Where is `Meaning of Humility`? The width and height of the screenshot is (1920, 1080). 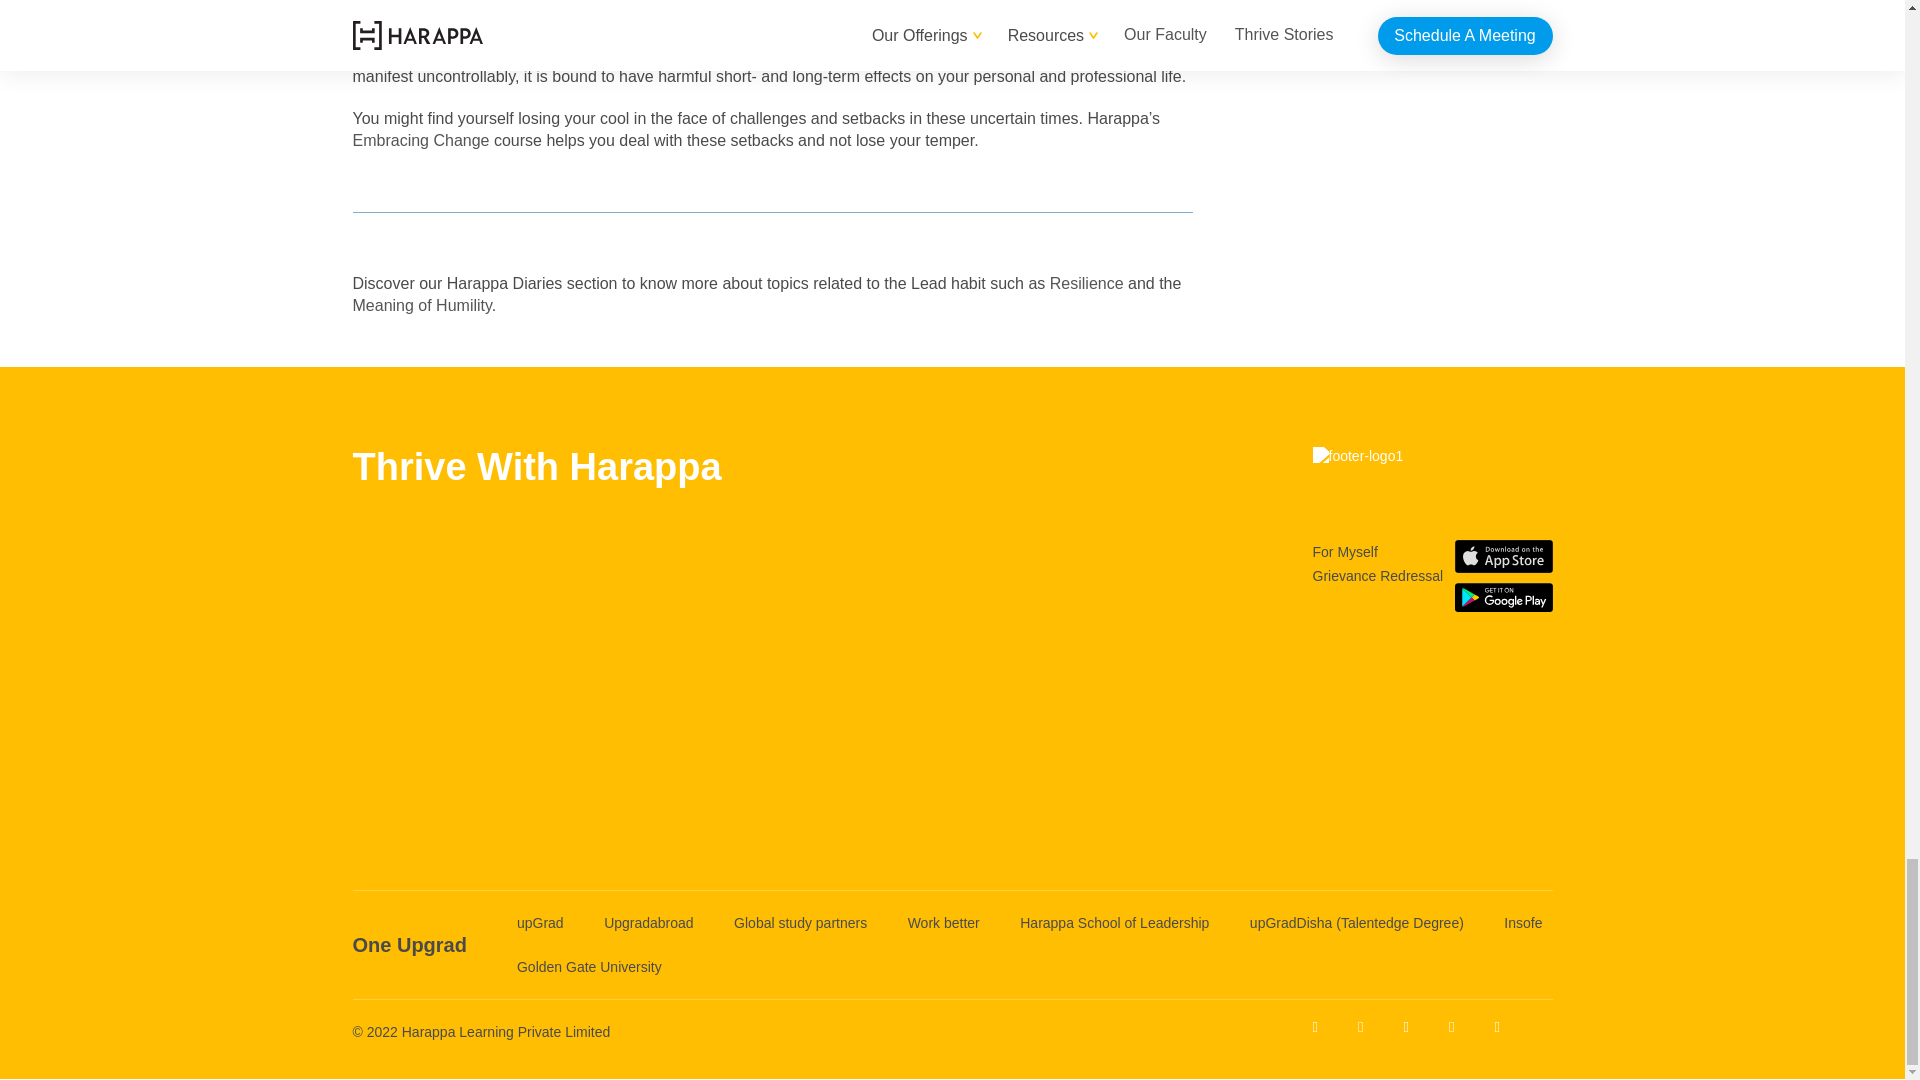 Meaning of Humility is located at coordinates (421, 306).